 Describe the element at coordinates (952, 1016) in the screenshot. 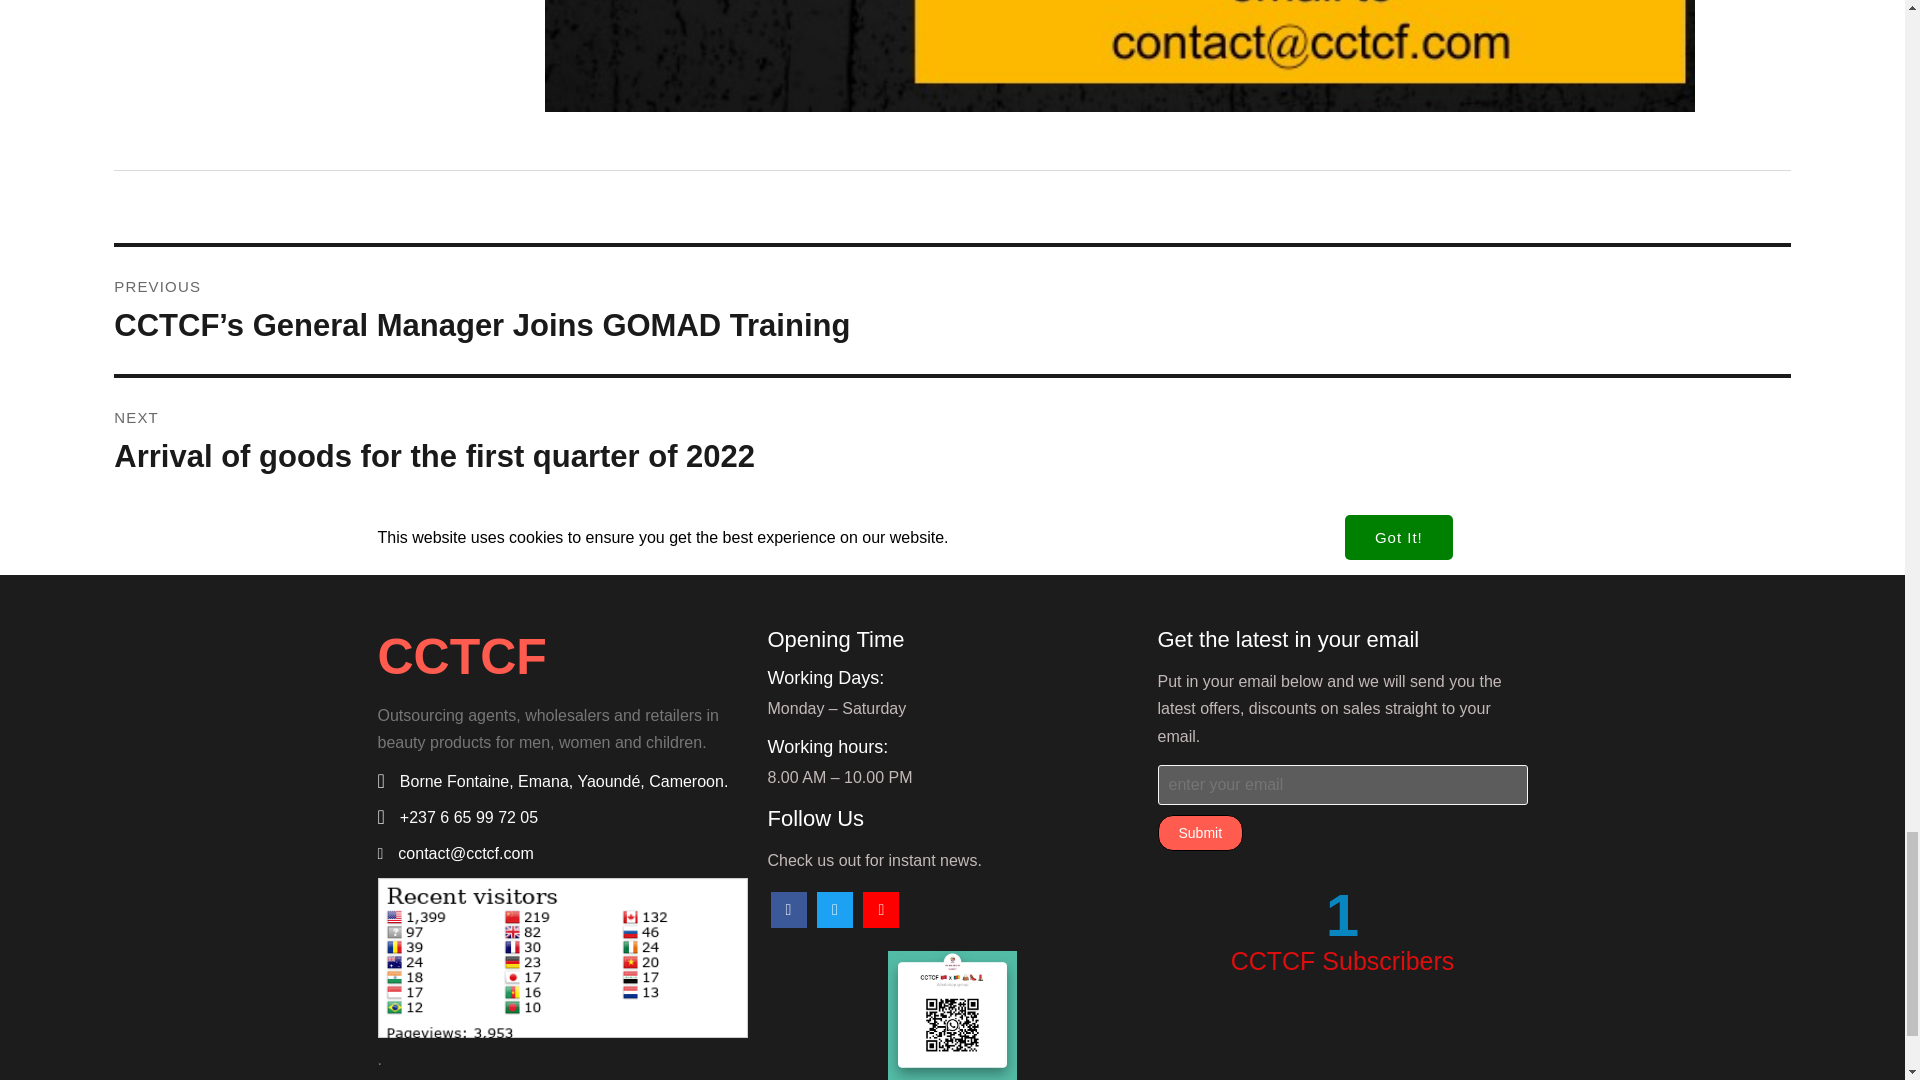

I see `Salesboyswanted` at that location.